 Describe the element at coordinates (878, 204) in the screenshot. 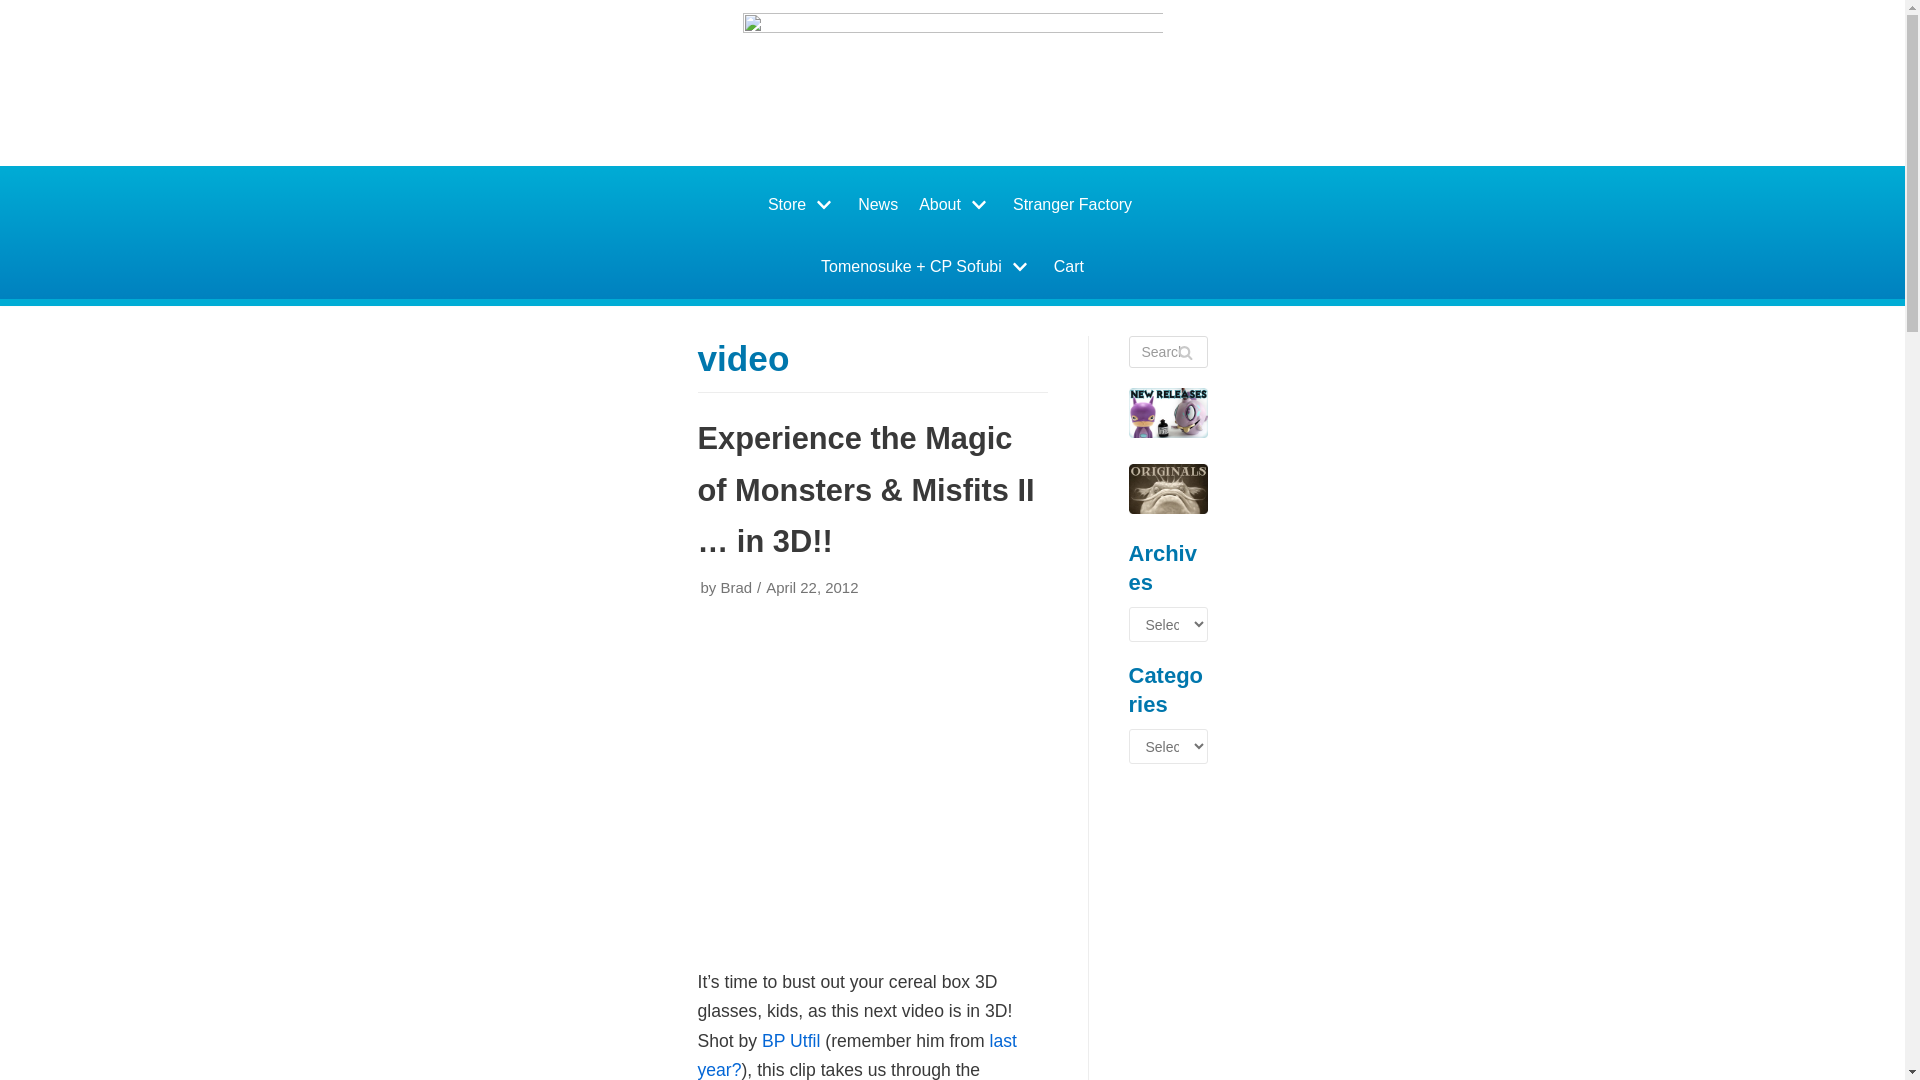

I see `News` at that location.